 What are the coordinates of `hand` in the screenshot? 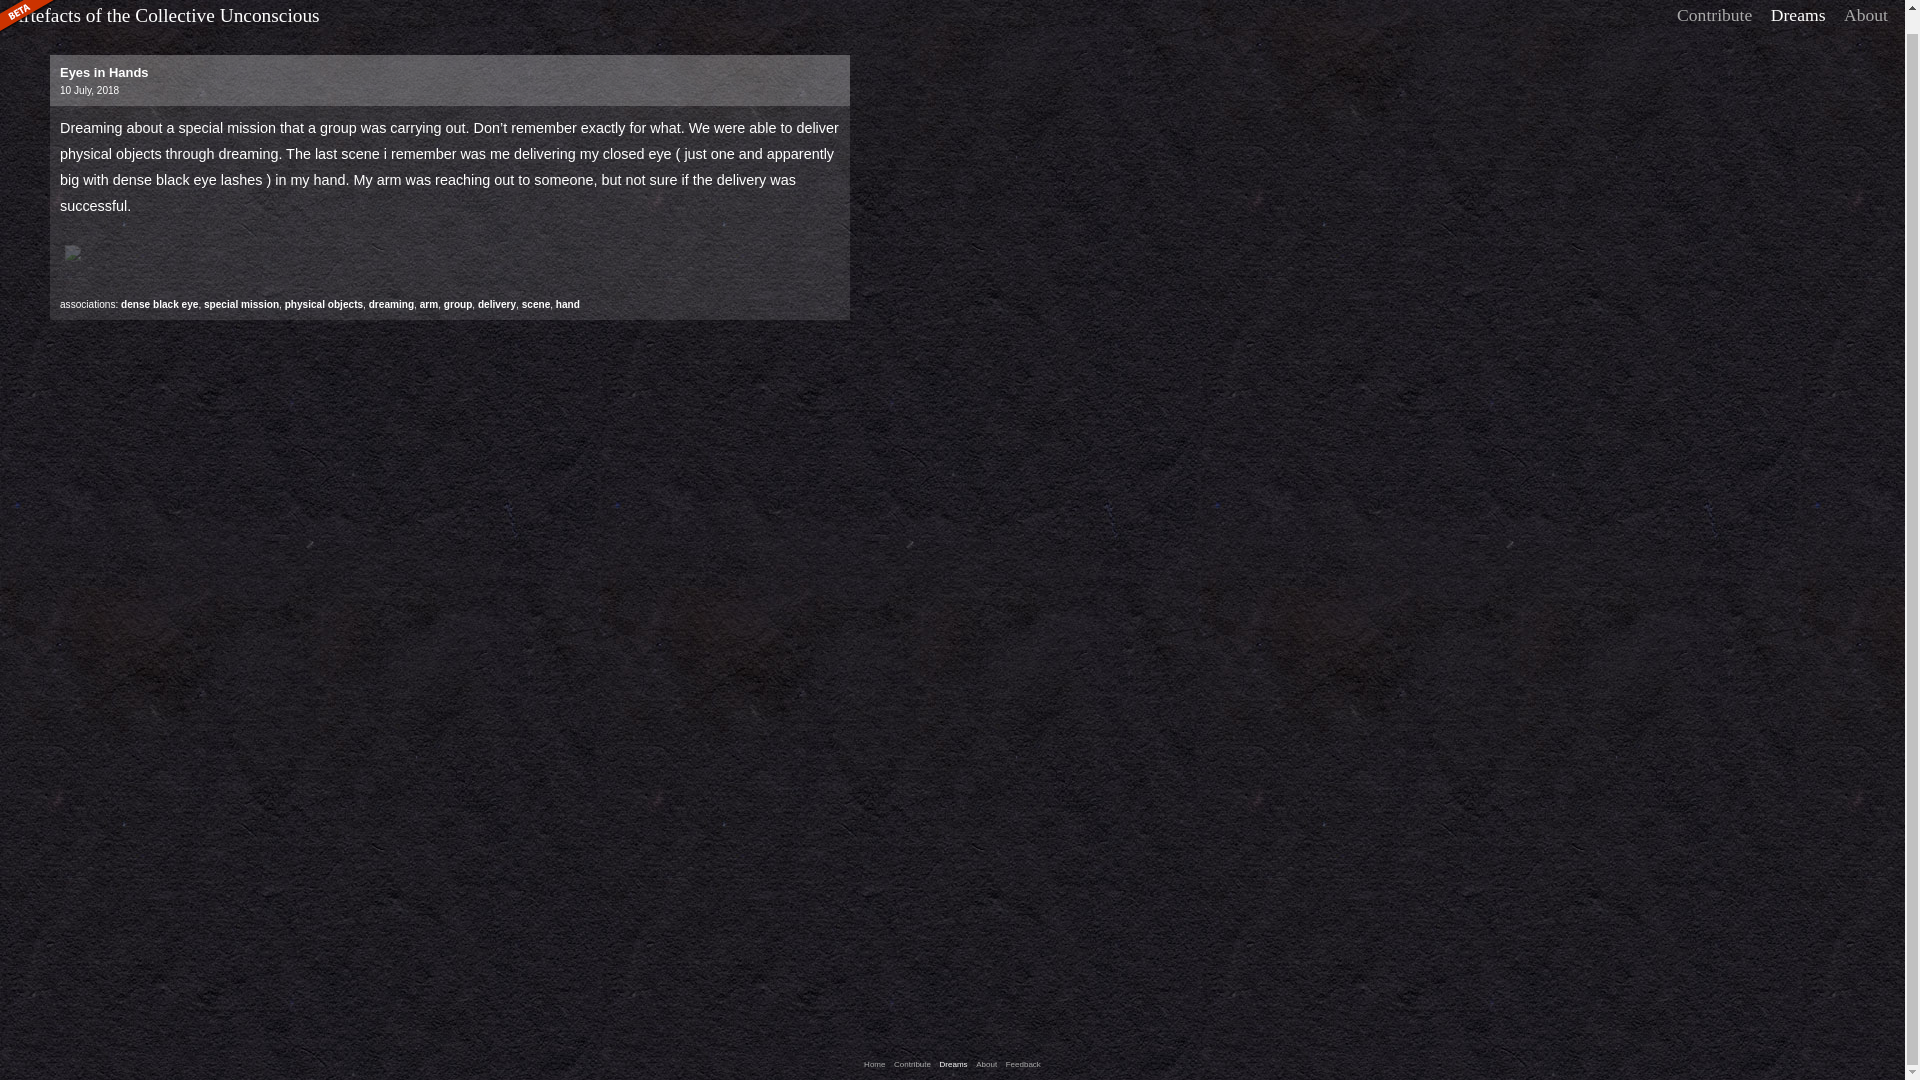 It's located at (568, 304).